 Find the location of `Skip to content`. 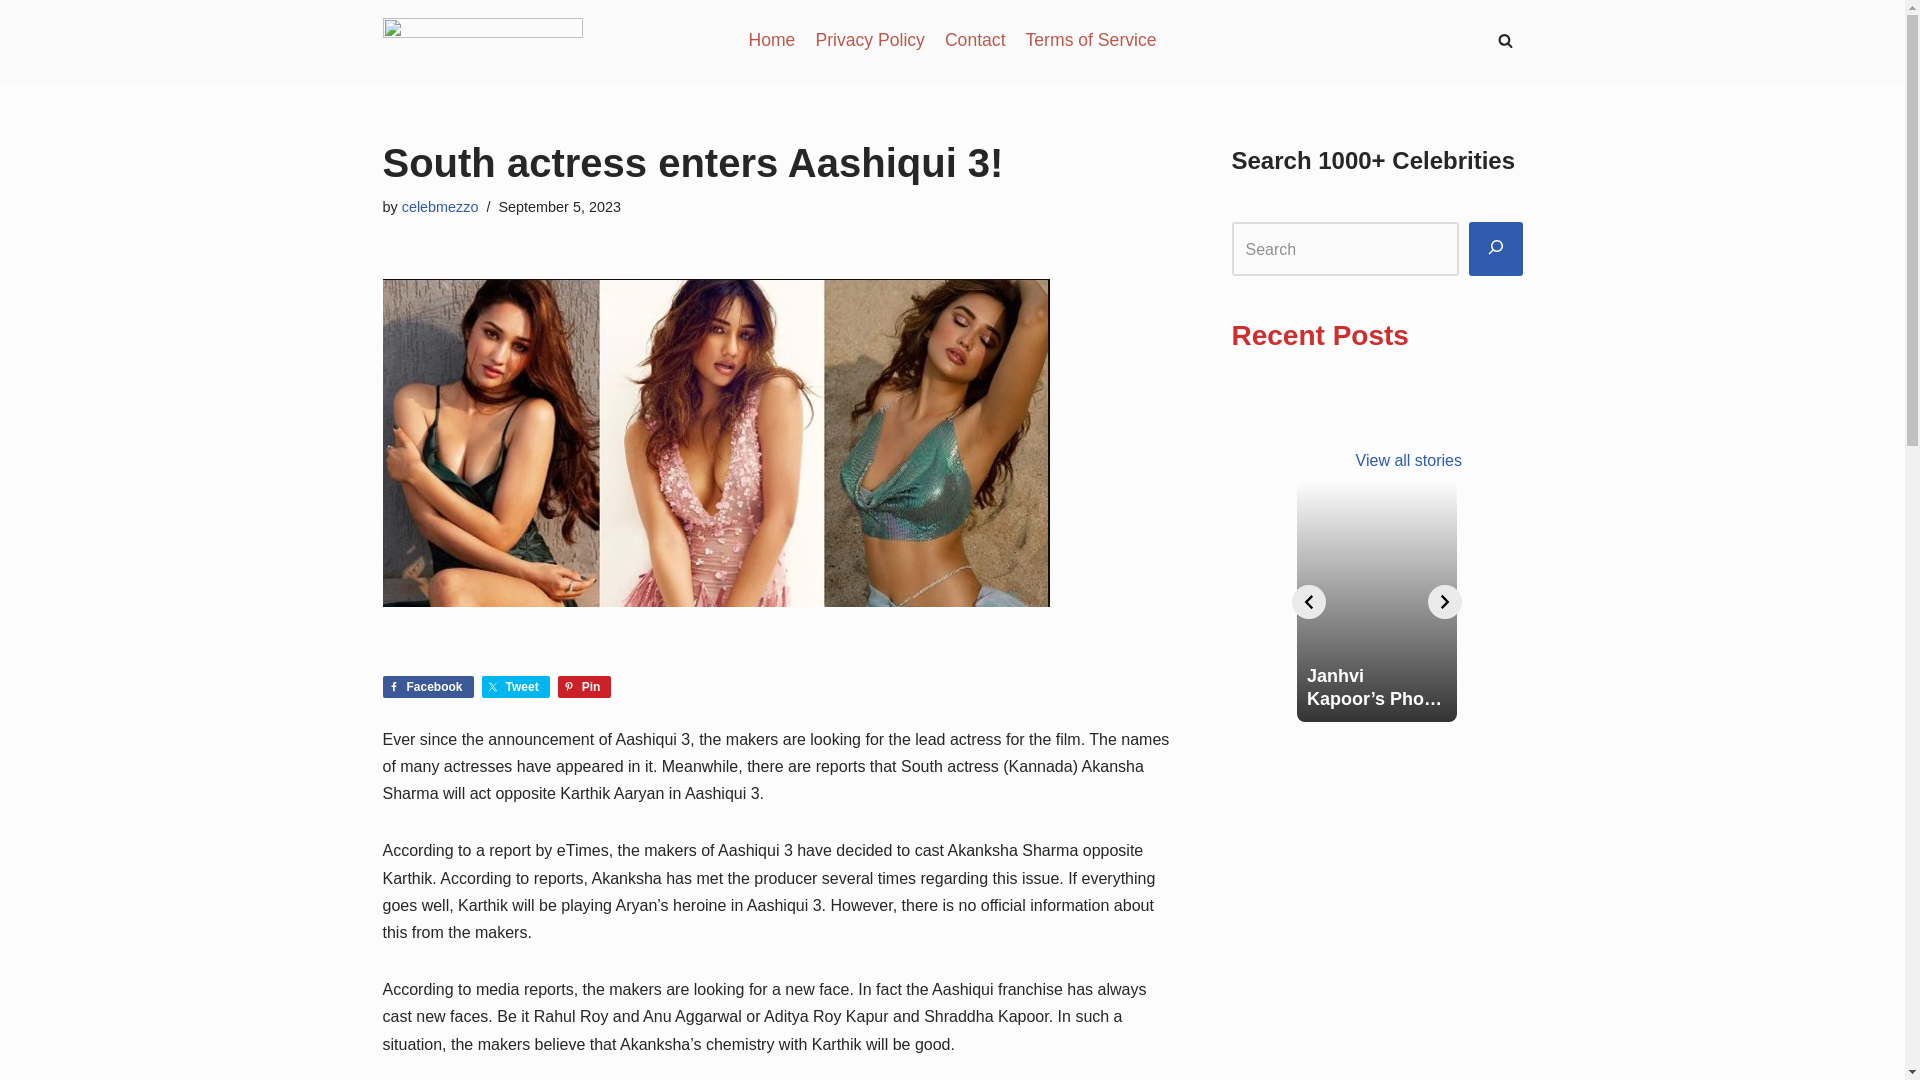

Skip to content is located at coordinates (15, 42).